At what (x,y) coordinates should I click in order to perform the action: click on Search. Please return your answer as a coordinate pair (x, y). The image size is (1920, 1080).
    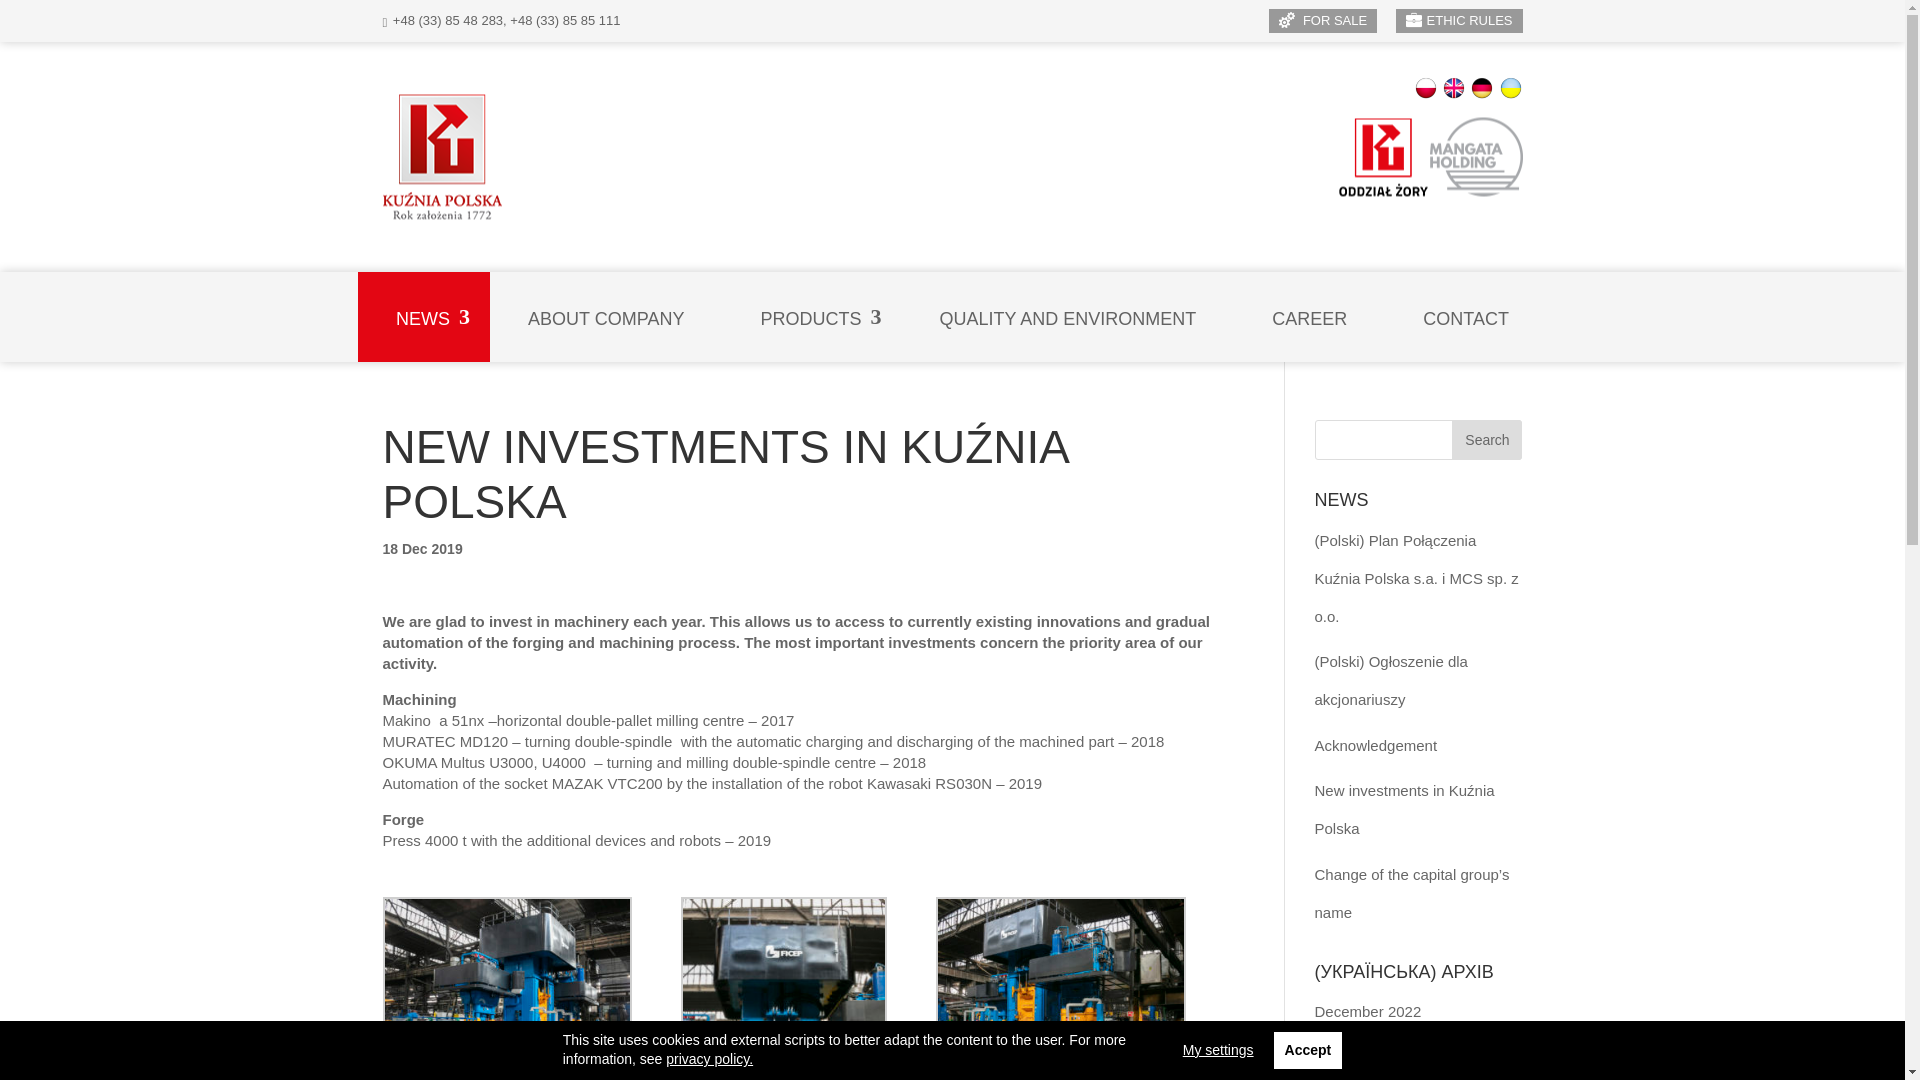
    Looking at the image, I should click on (1486, 440).